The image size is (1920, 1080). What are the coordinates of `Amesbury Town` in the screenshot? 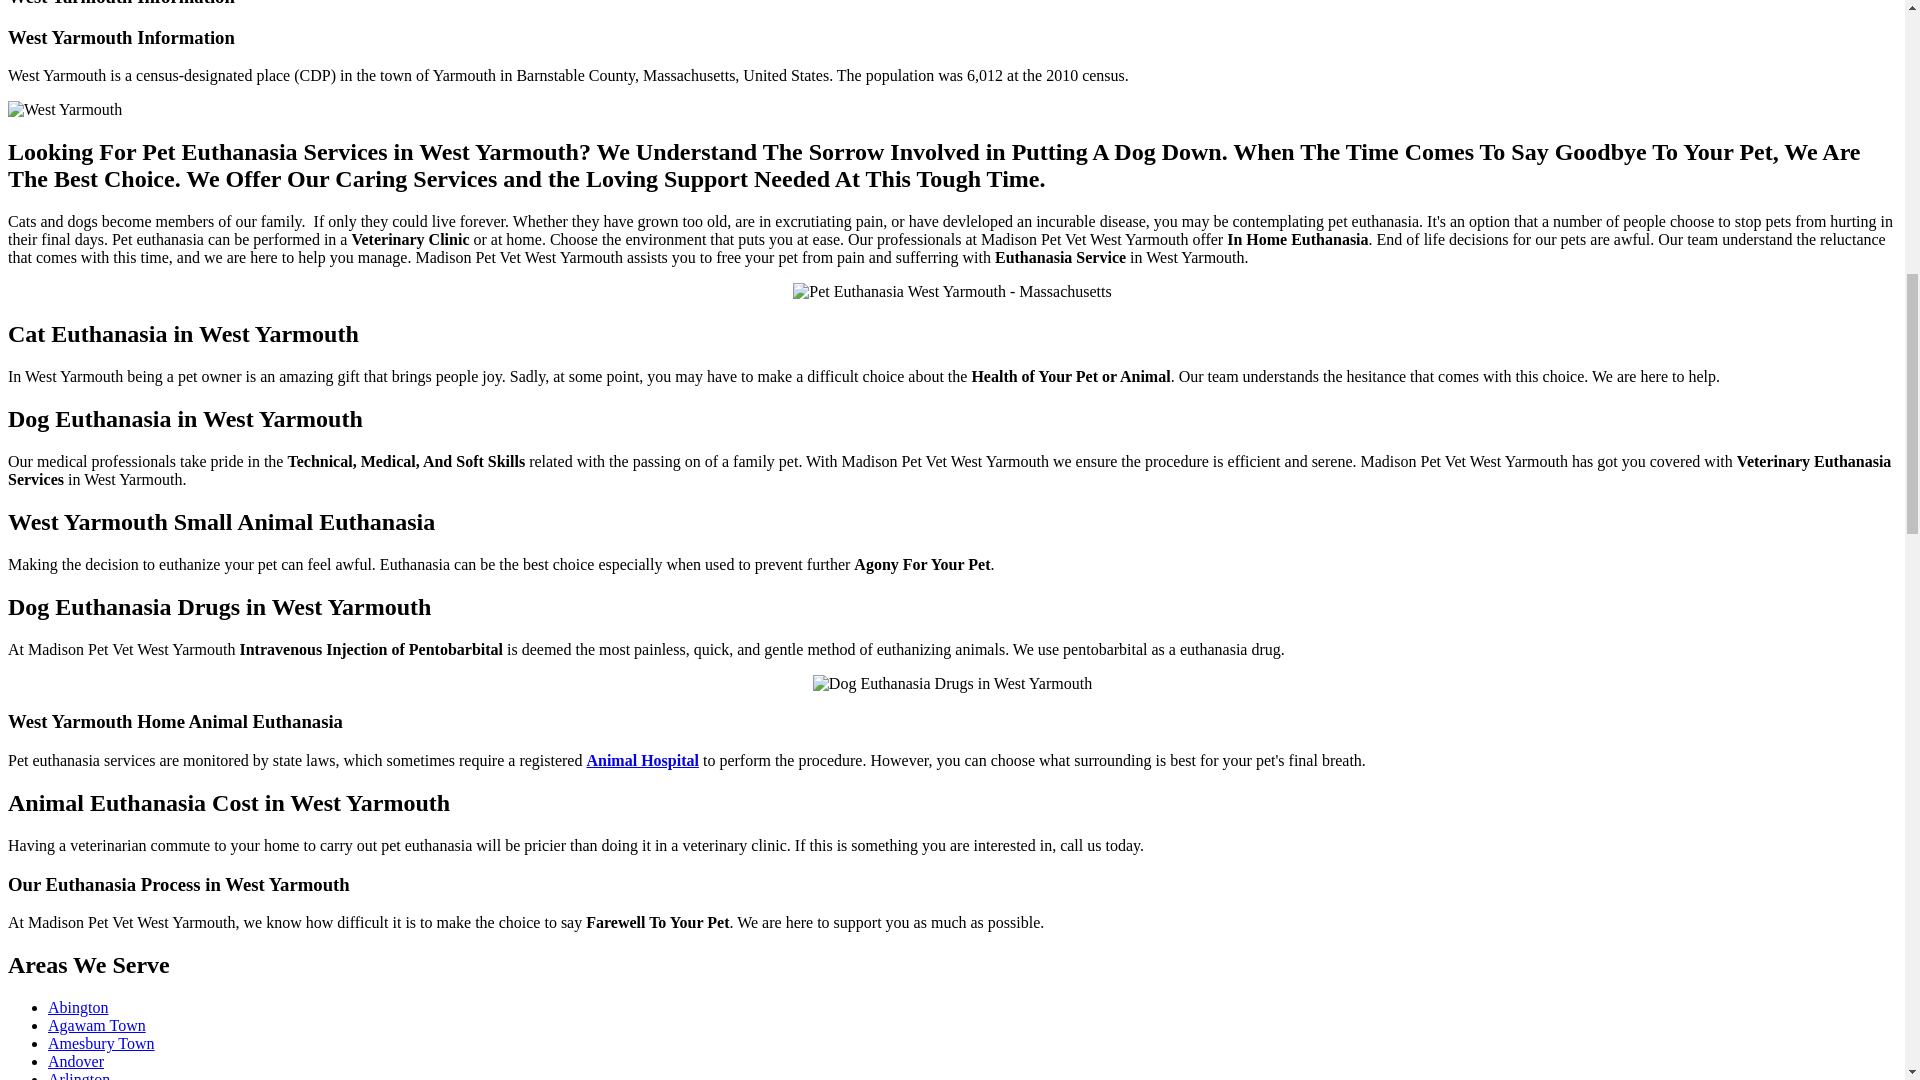 It's located at (102, 1042).